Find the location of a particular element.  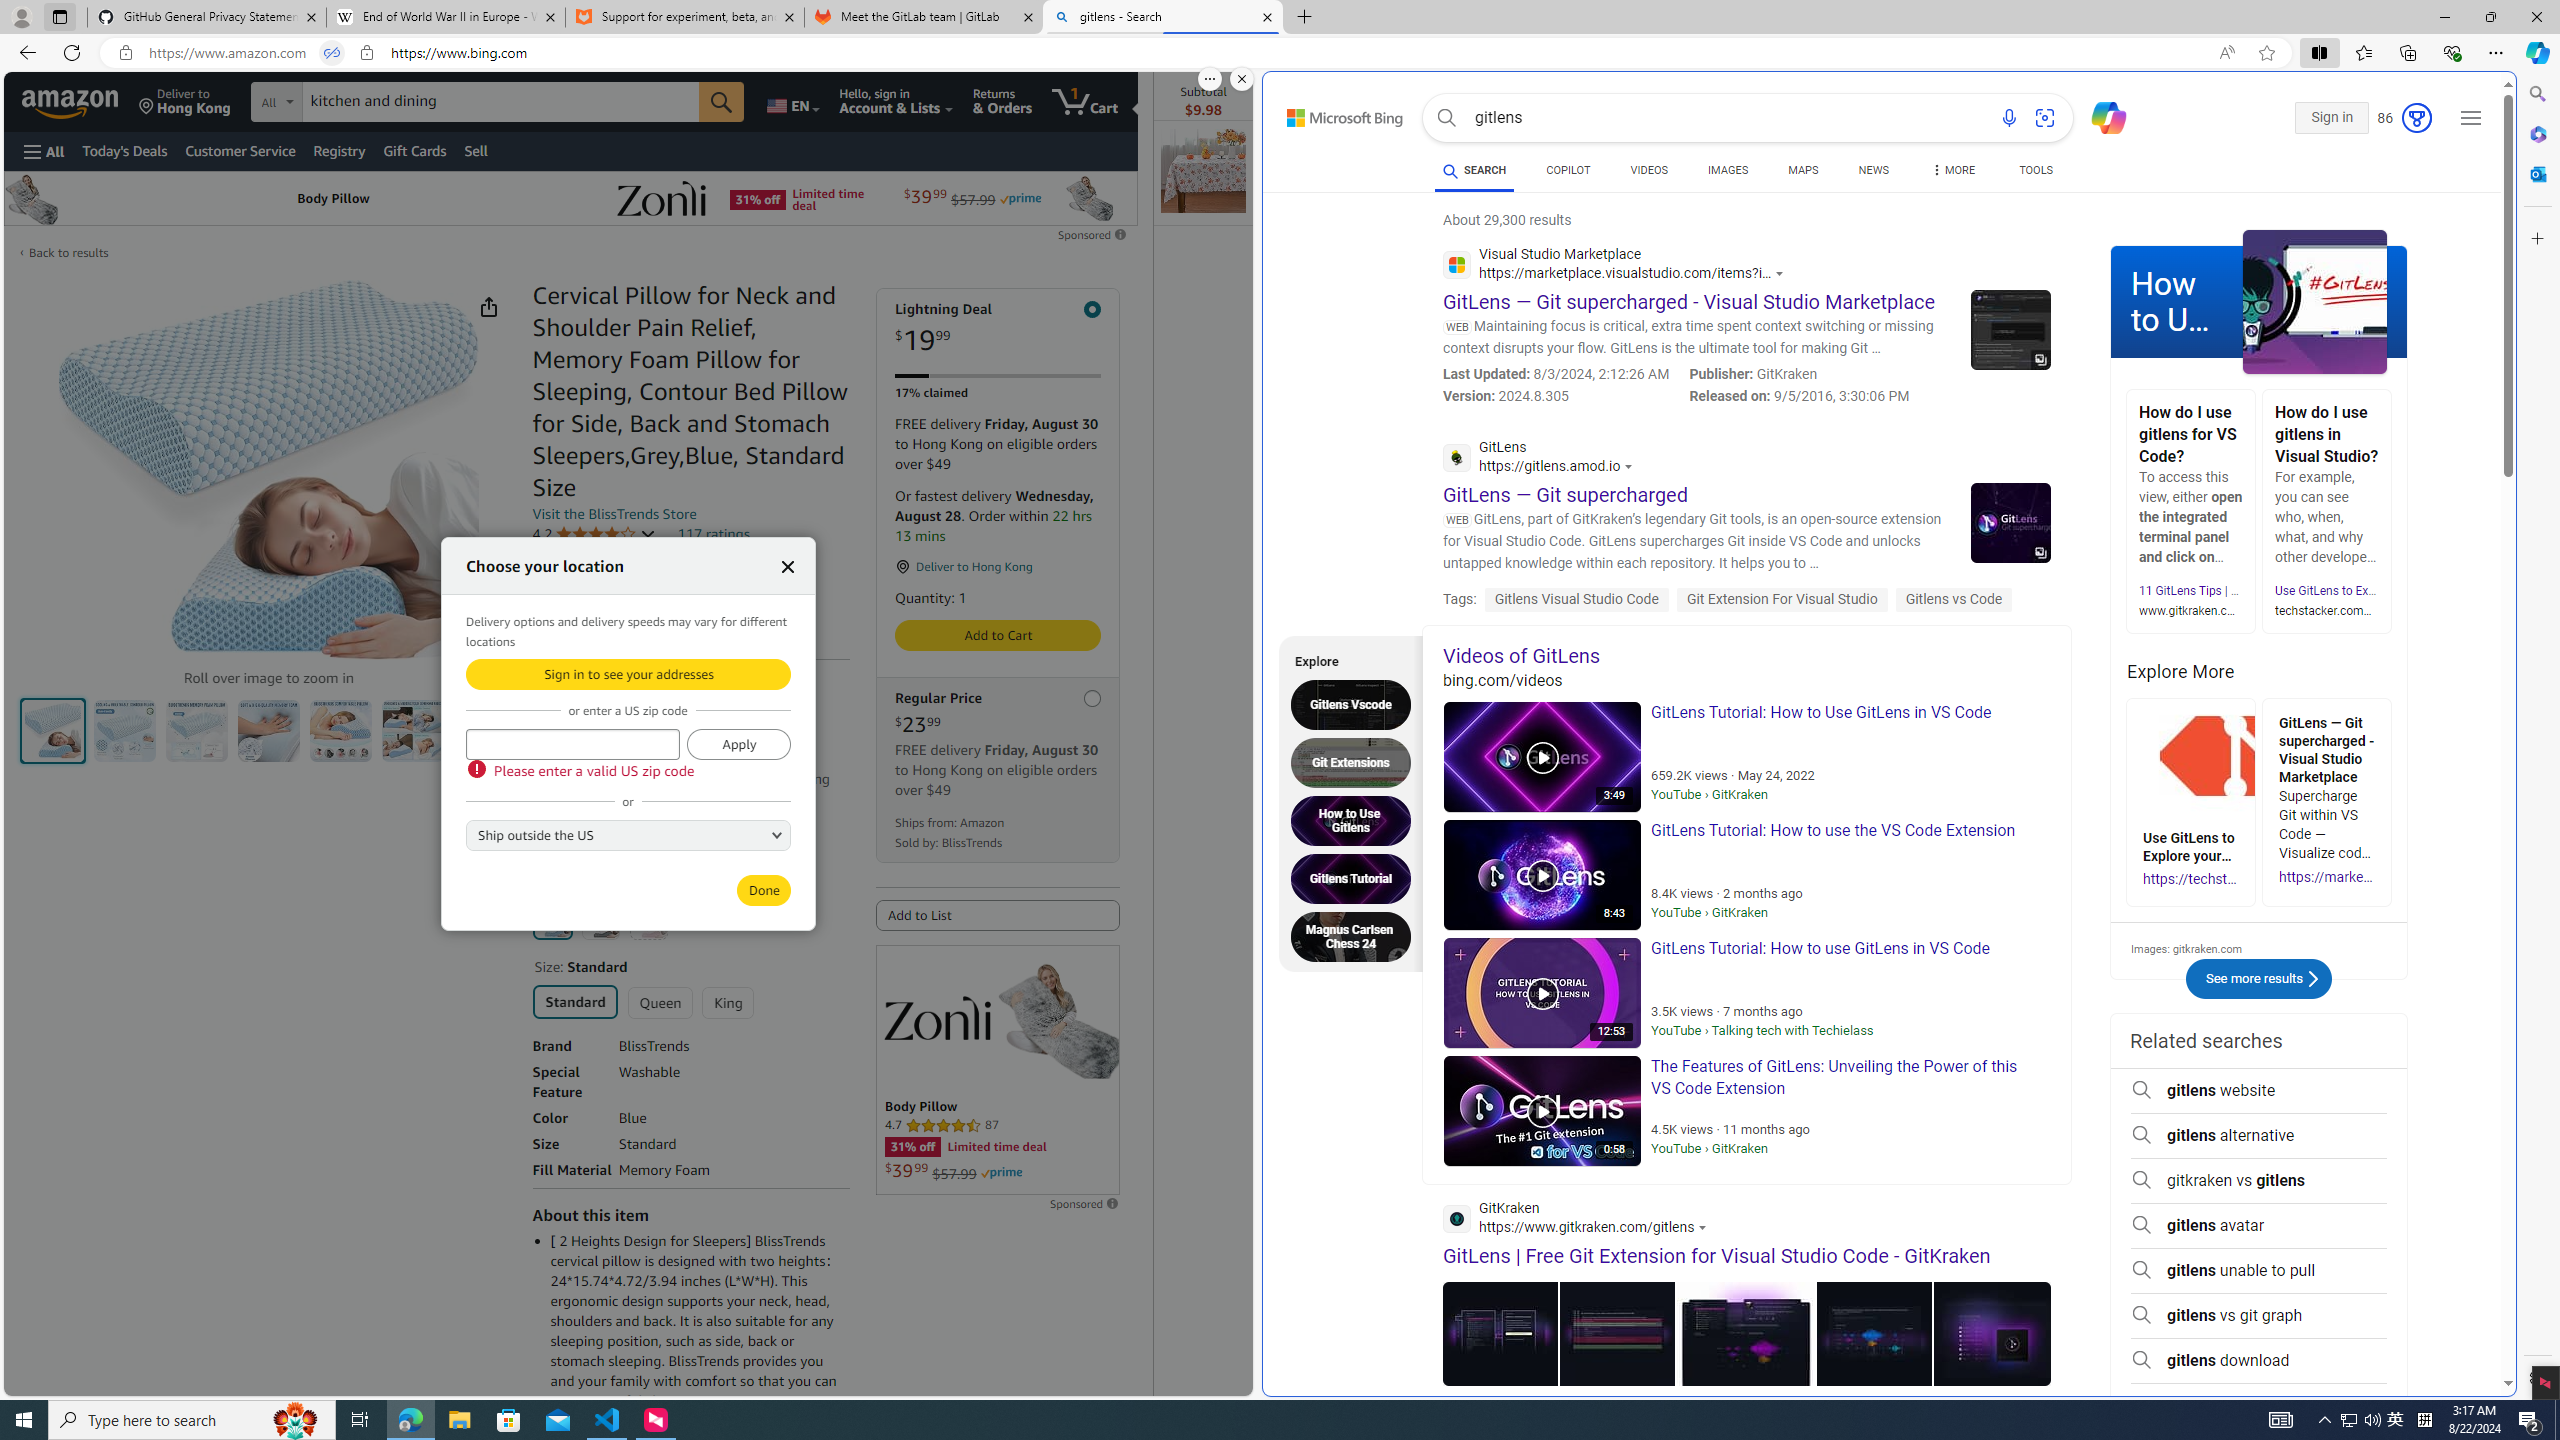

Blue is located at coordinates (552, 919).